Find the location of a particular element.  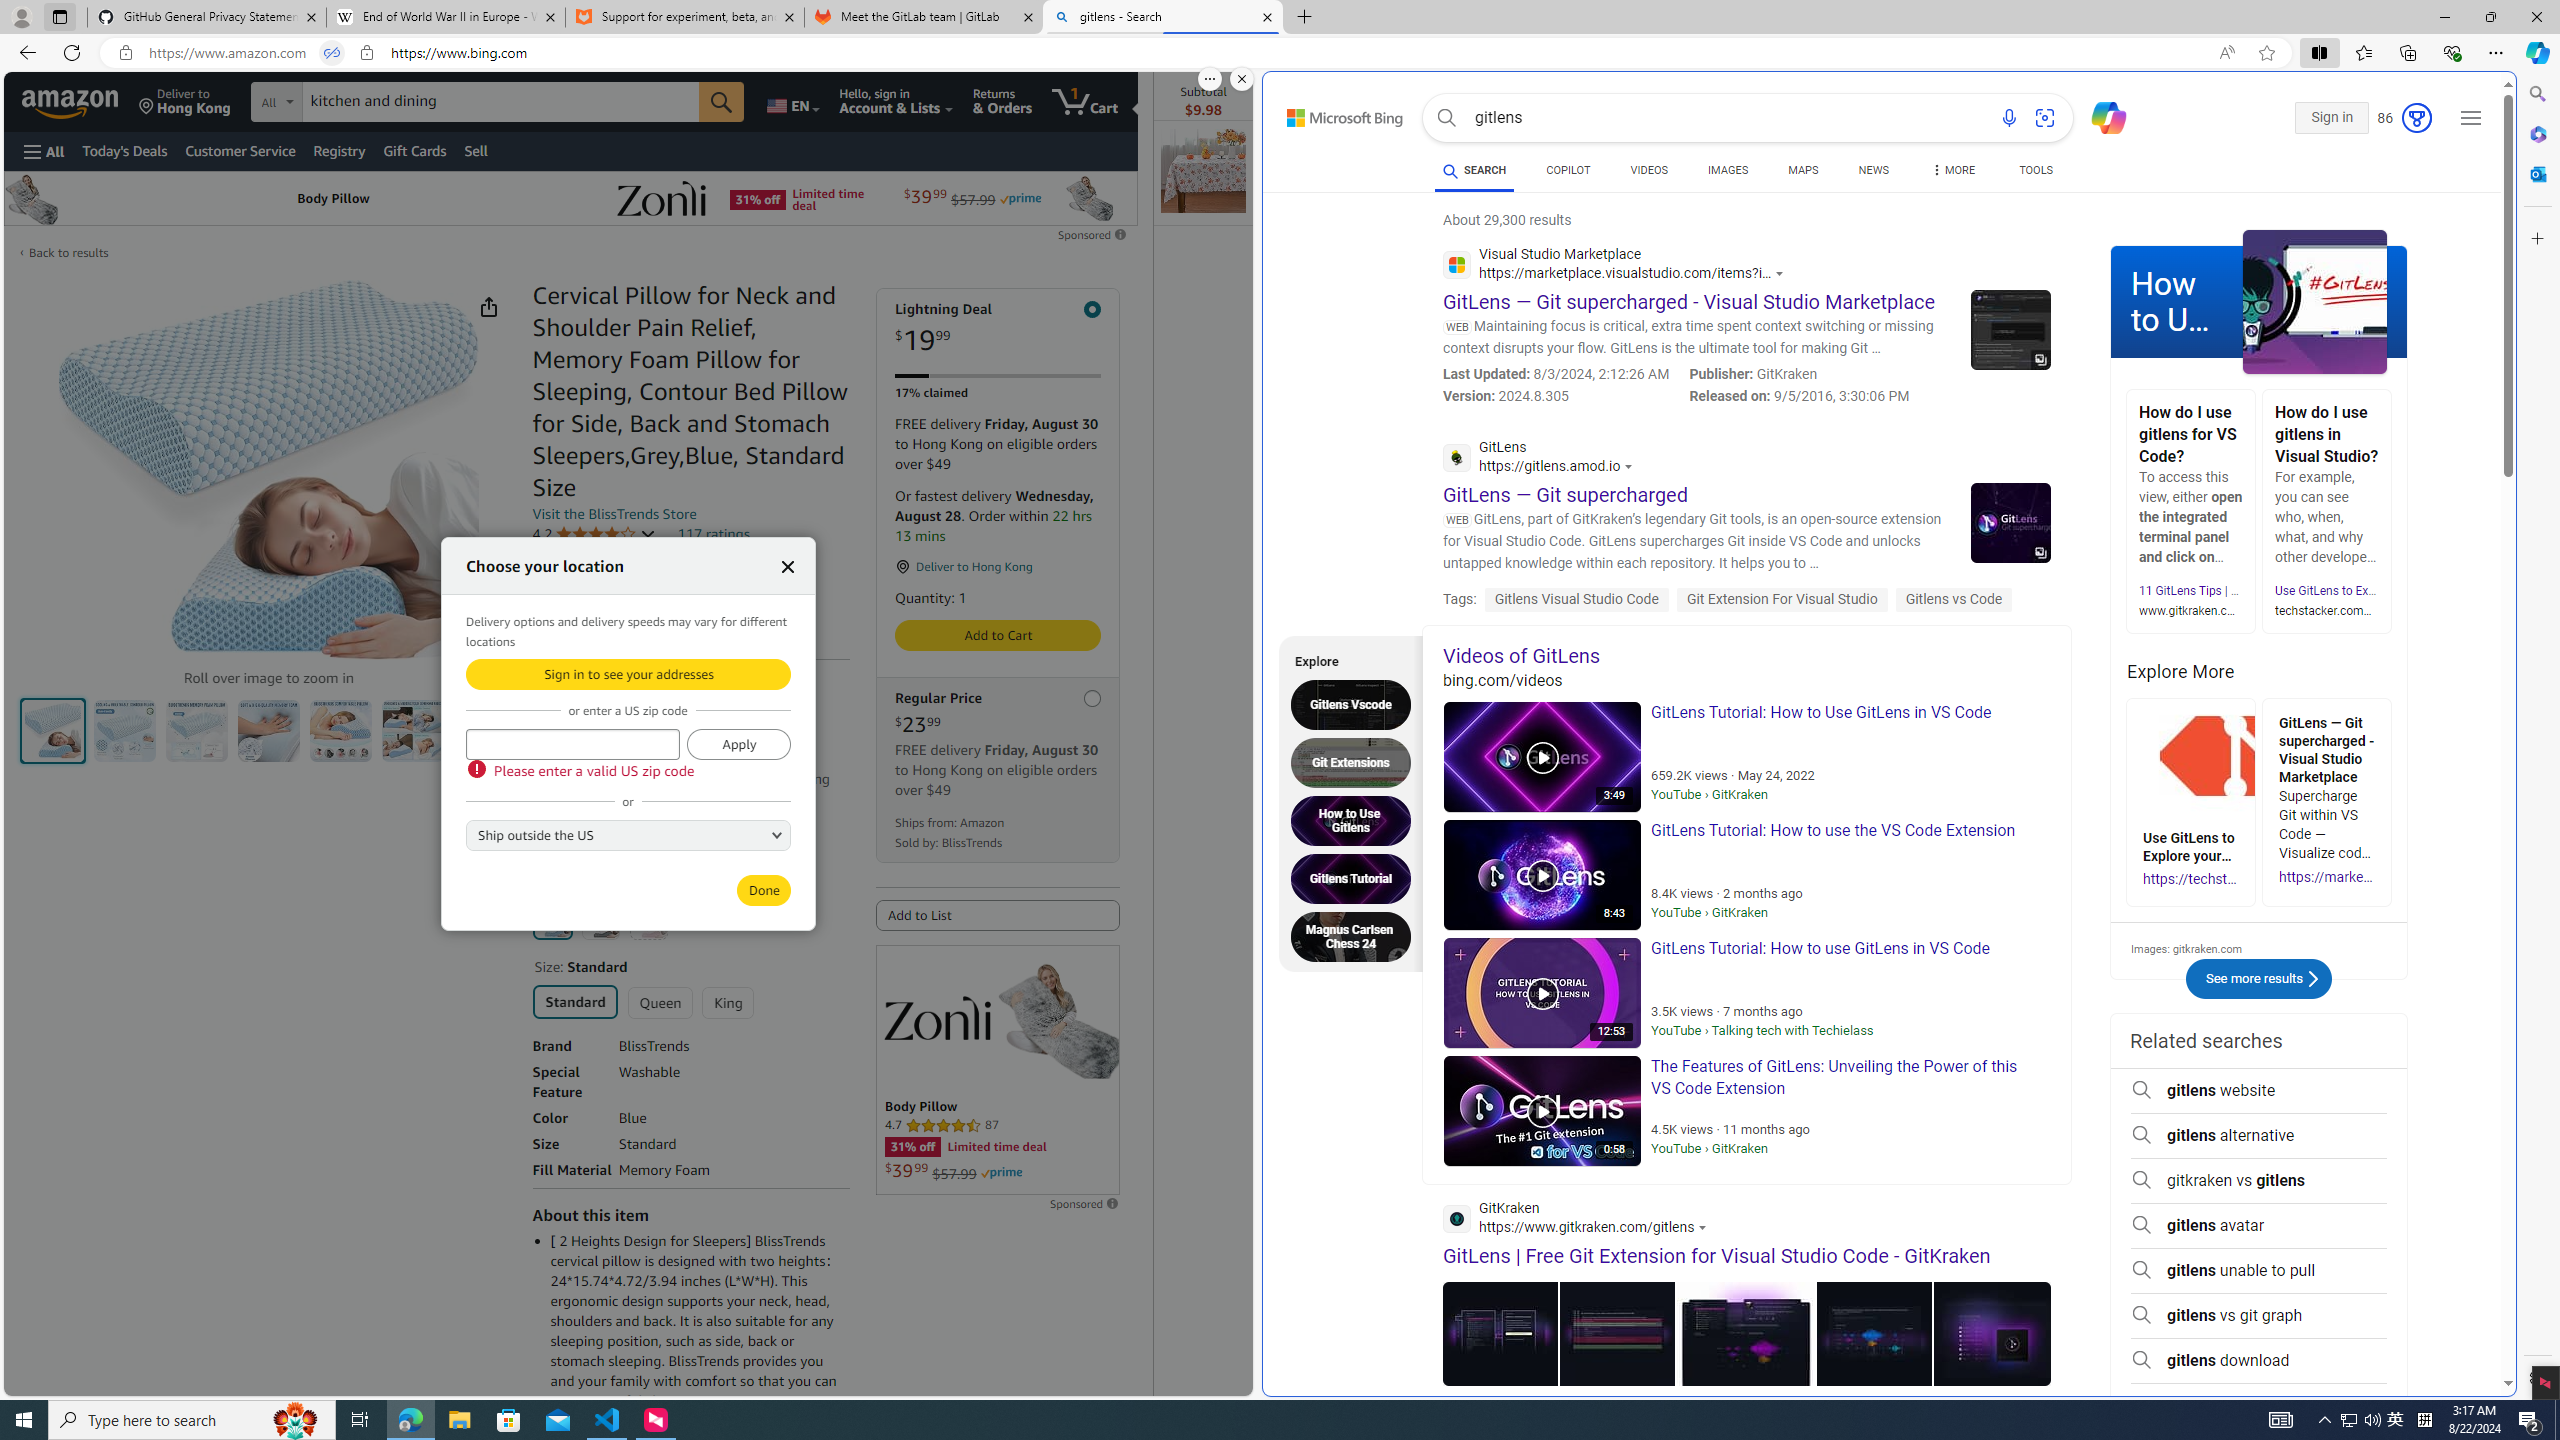

Blue is located at coordinates (552, 919).